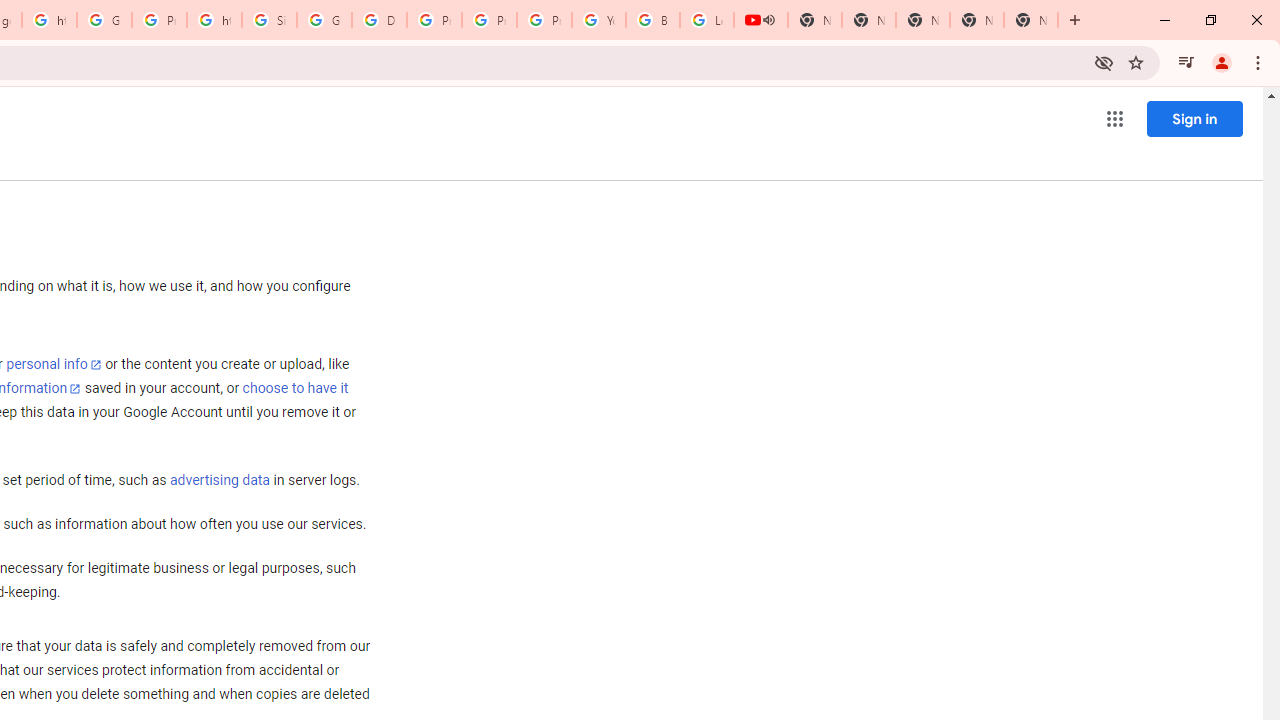  What do you see at coordinates (598, 20) in the screenshot?
I see `YouTube` at bounding box center [598, 20].